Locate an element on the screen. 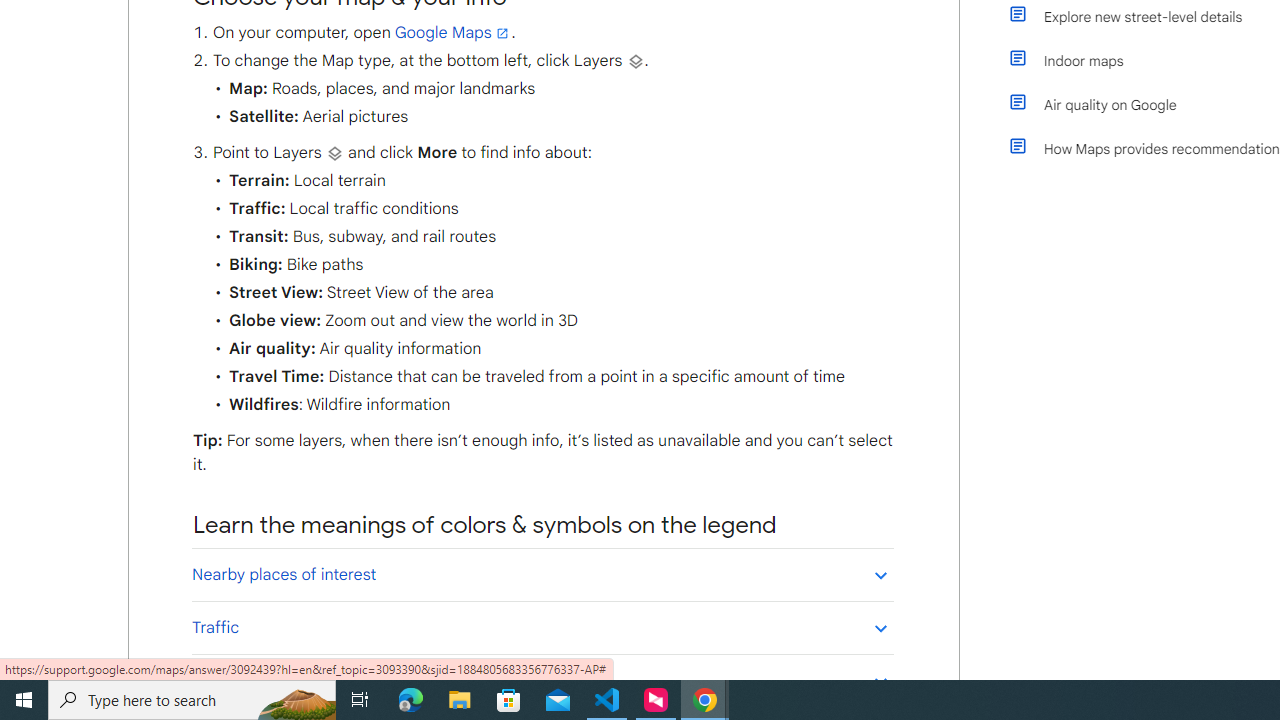 The height and width of the screenshot is (720, 1280). Layers is located at coordinates (334, 153).